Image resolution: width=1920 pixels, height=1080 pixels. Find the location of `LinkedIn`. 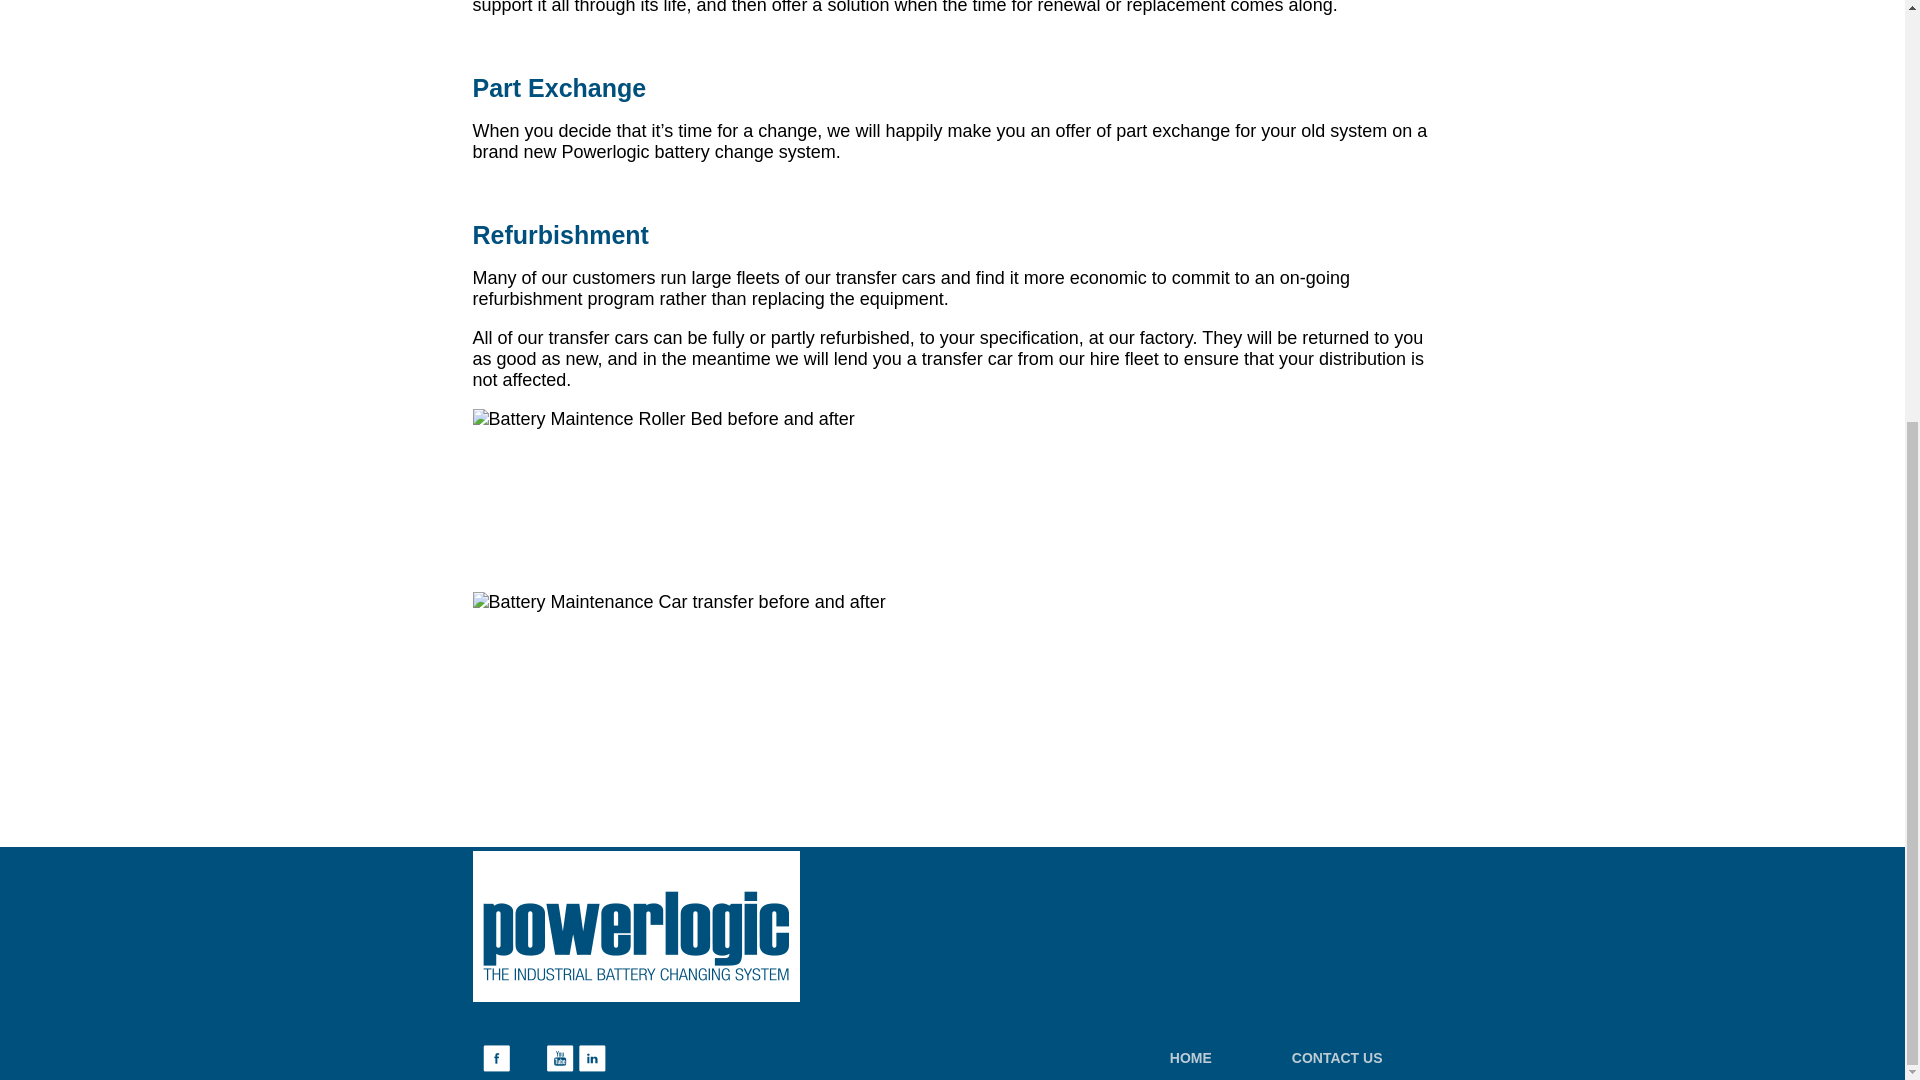

LinkedIn is located at coordinates (590, 1058).